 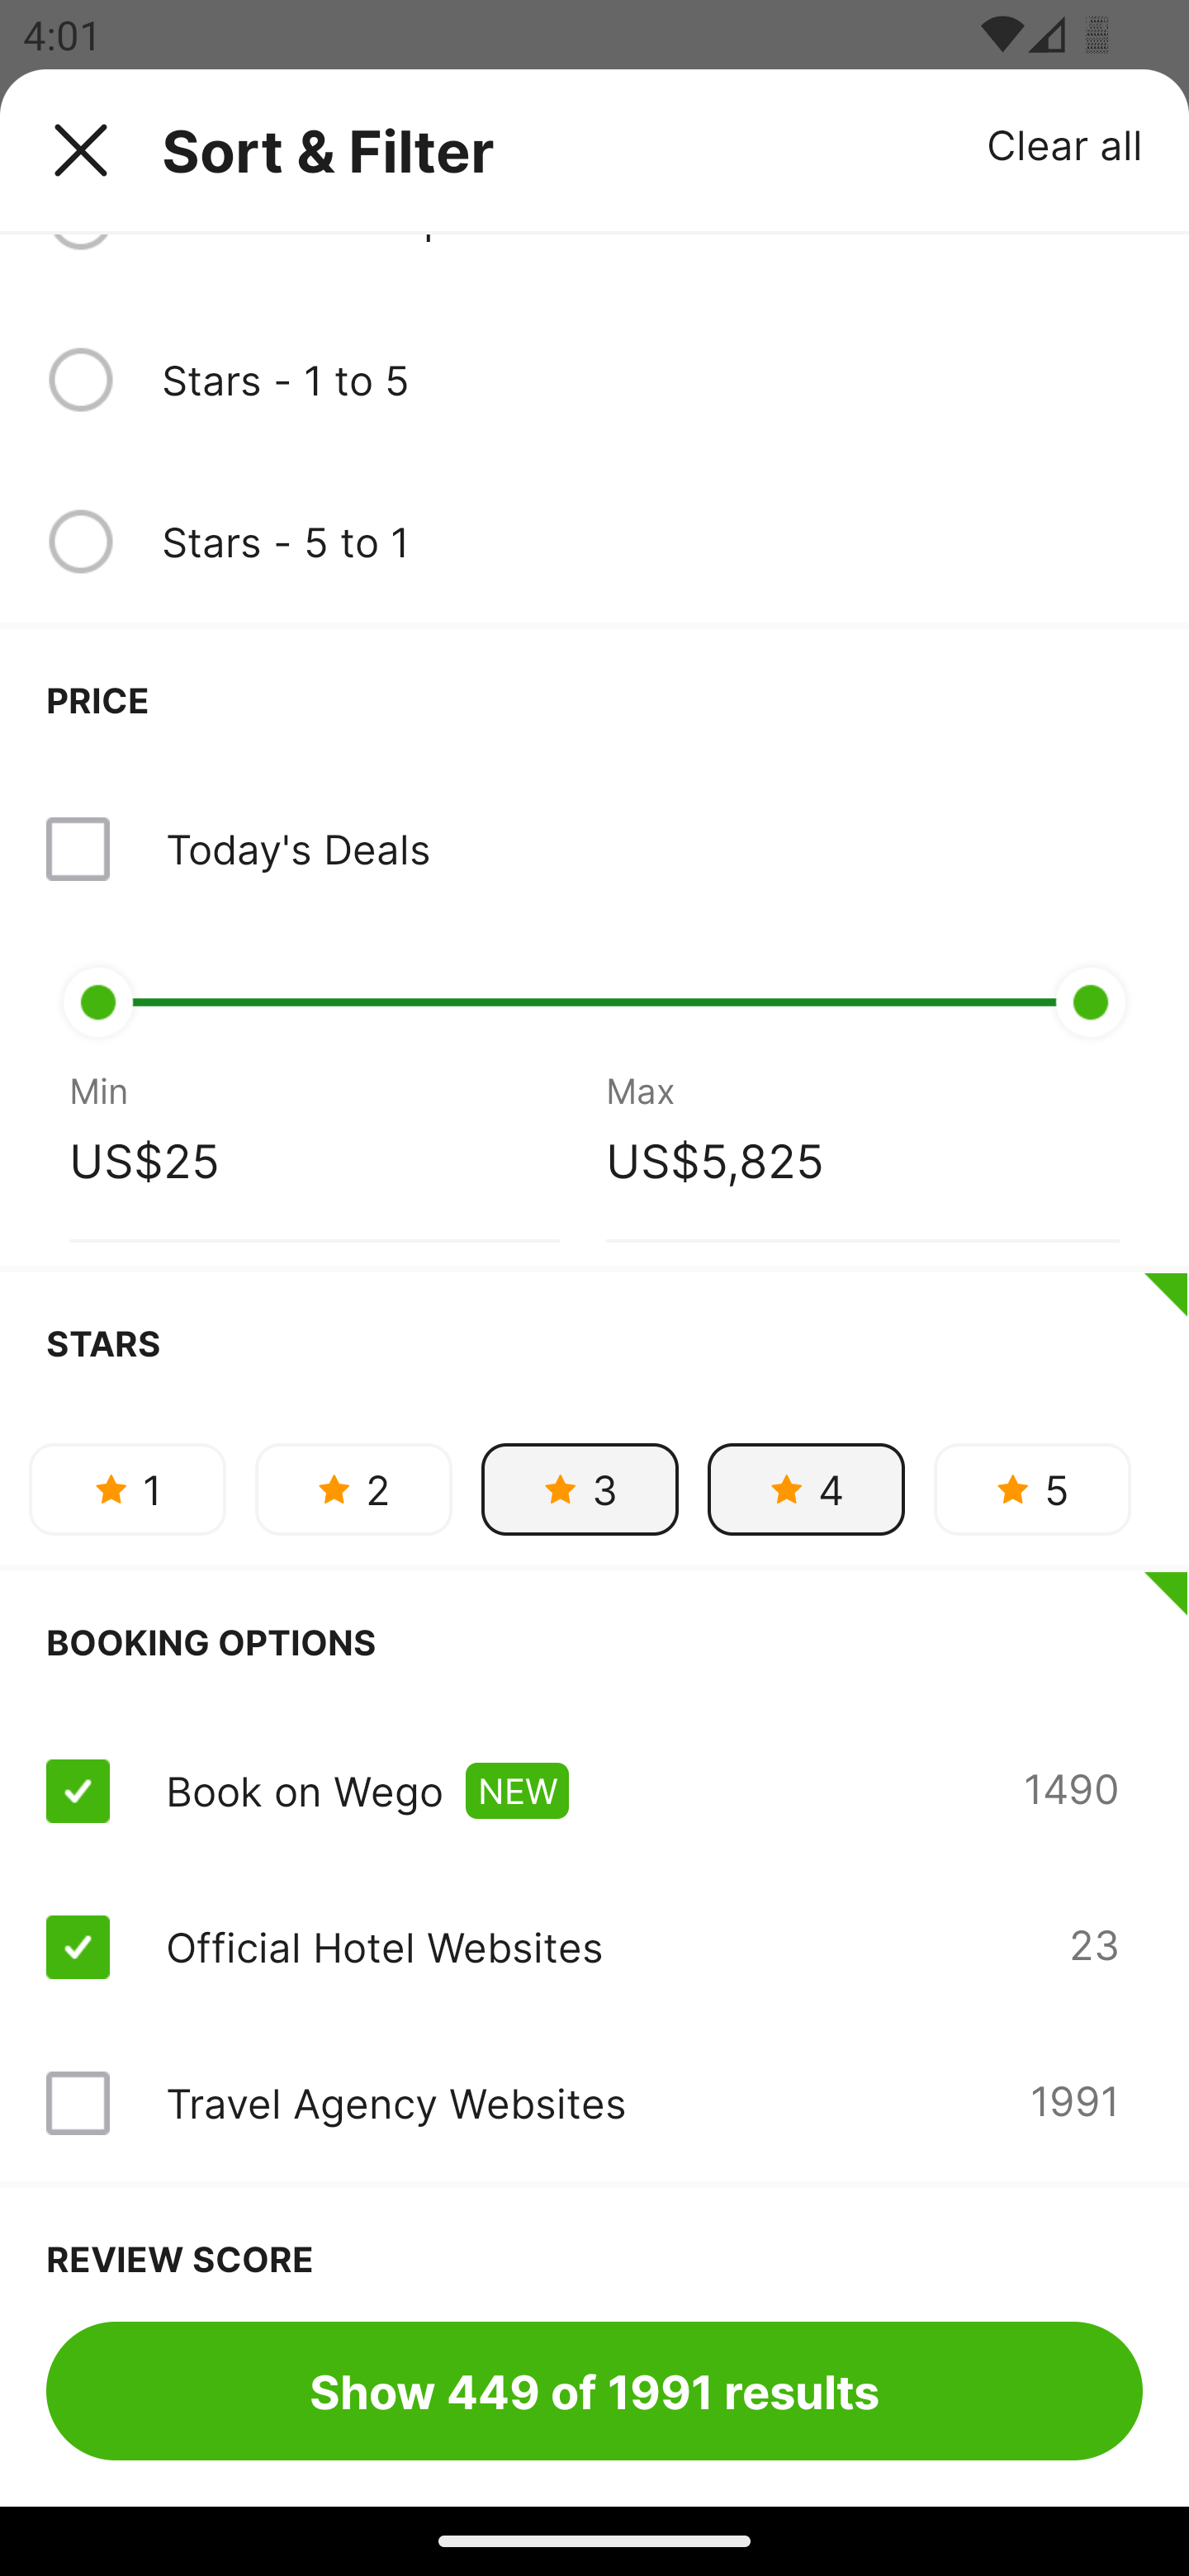 I want to click on Official Hotel Websites 23, so click(x=594, y=1947).